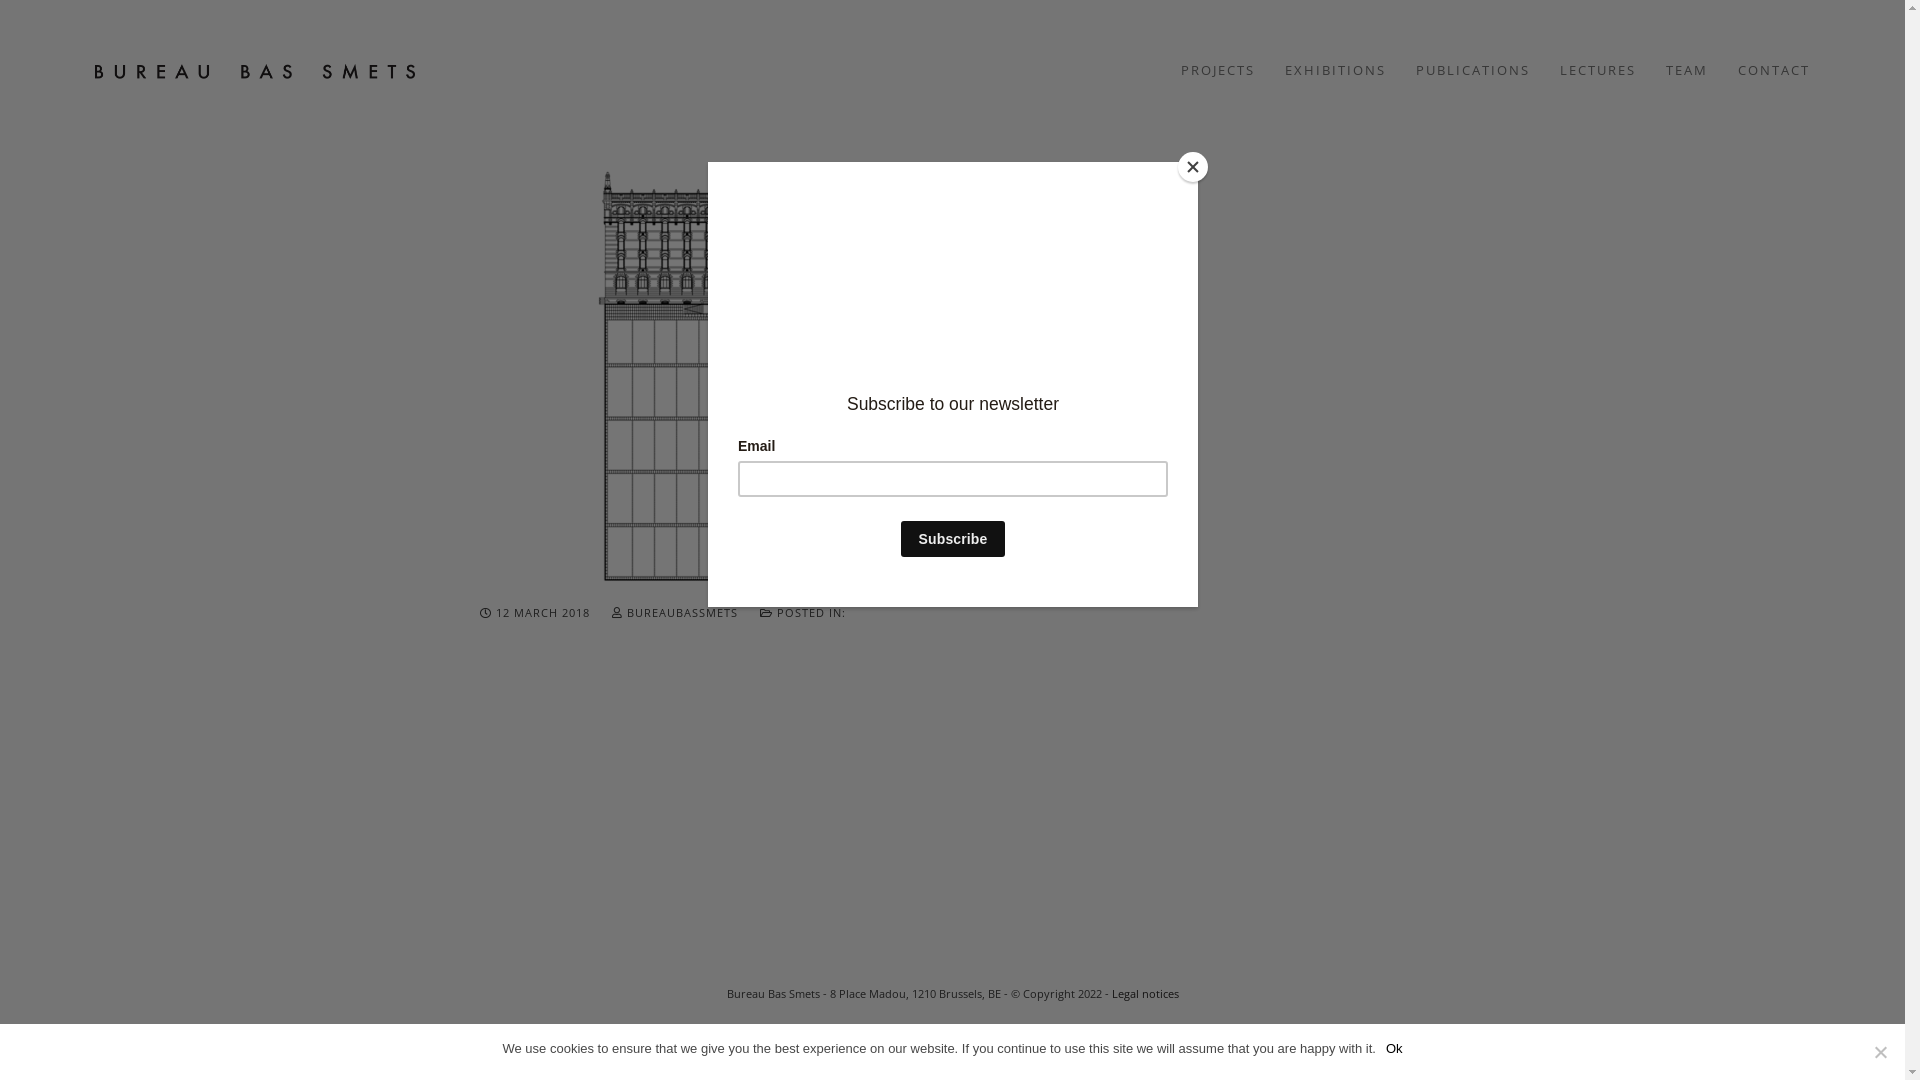  What do you see at coordinates (1473, 70) in the screenshot?
I see `PUBLICATIONS` at bounding box center [1473, 70].